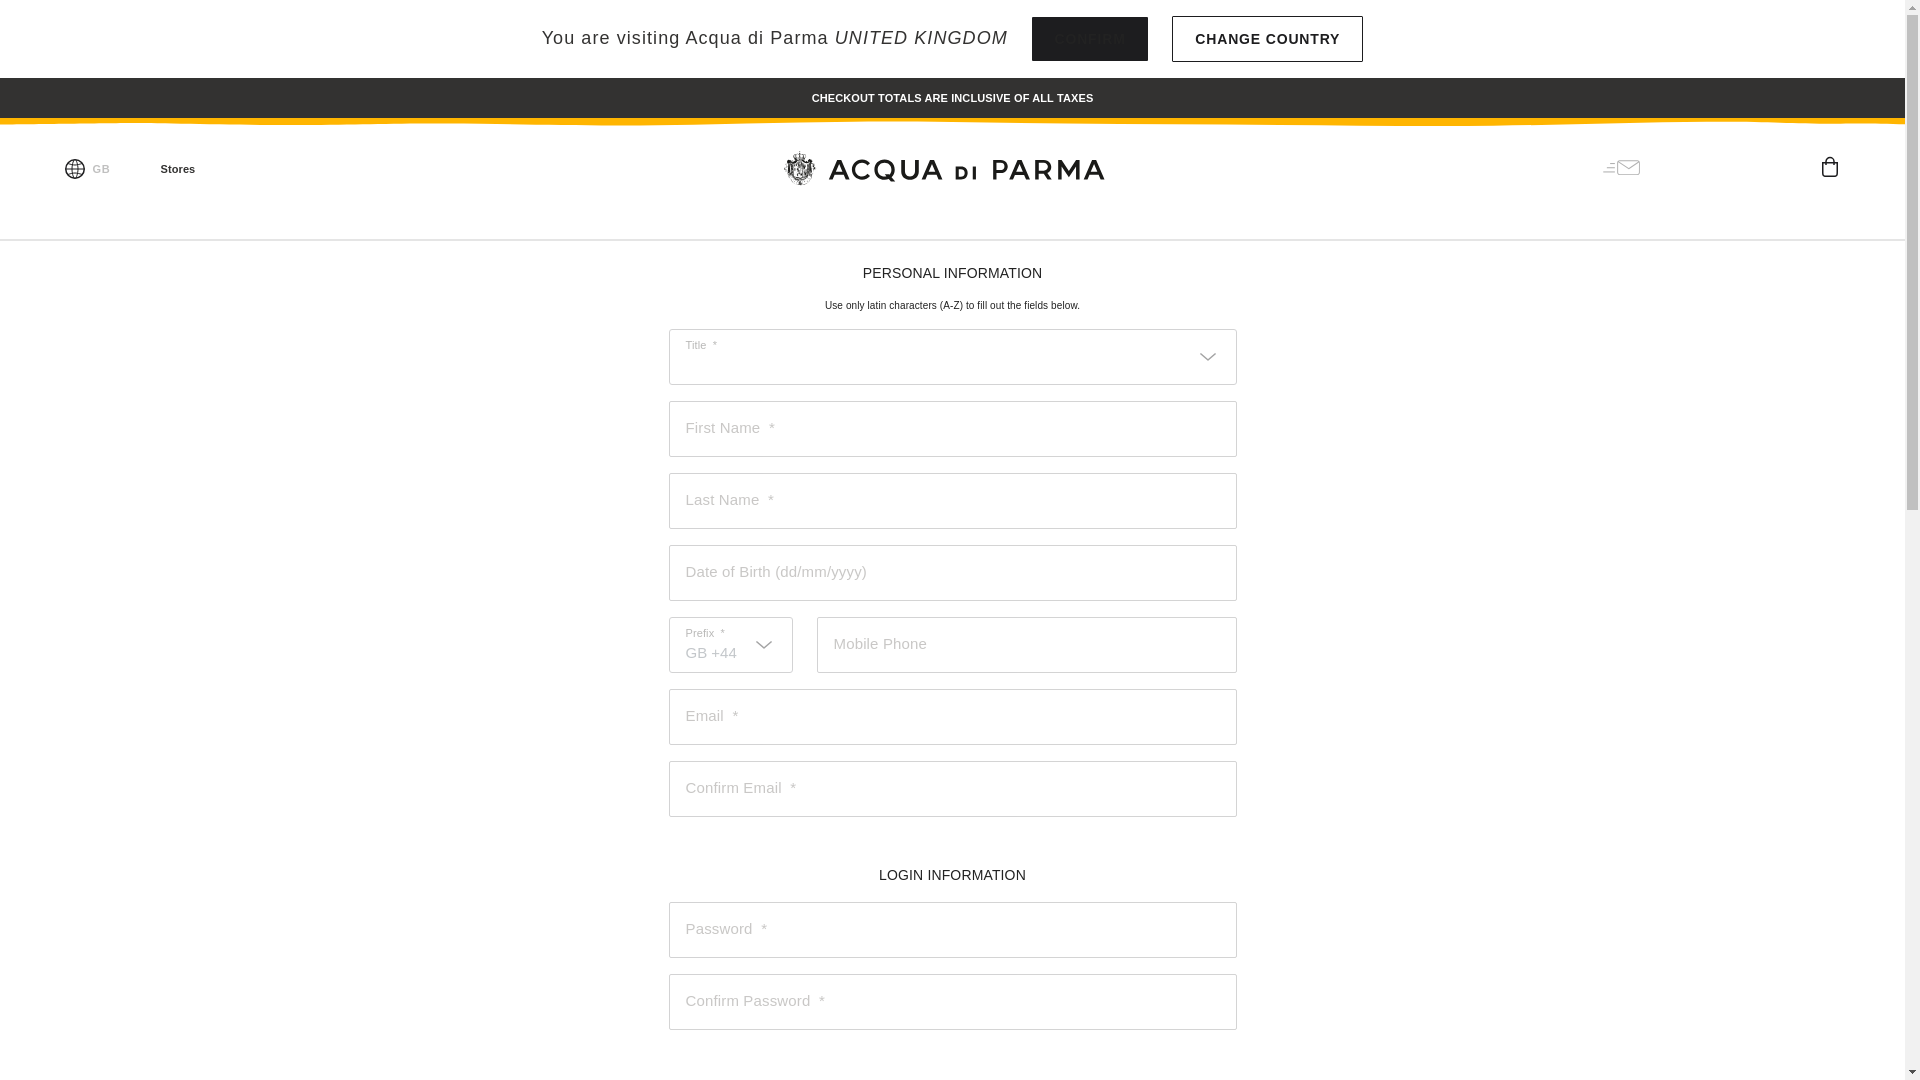 The height and width of the screenshot is (1080, 1920). Describe the element at coordinates (230, 168) in the screenshot. I see `Contact us` at that location.